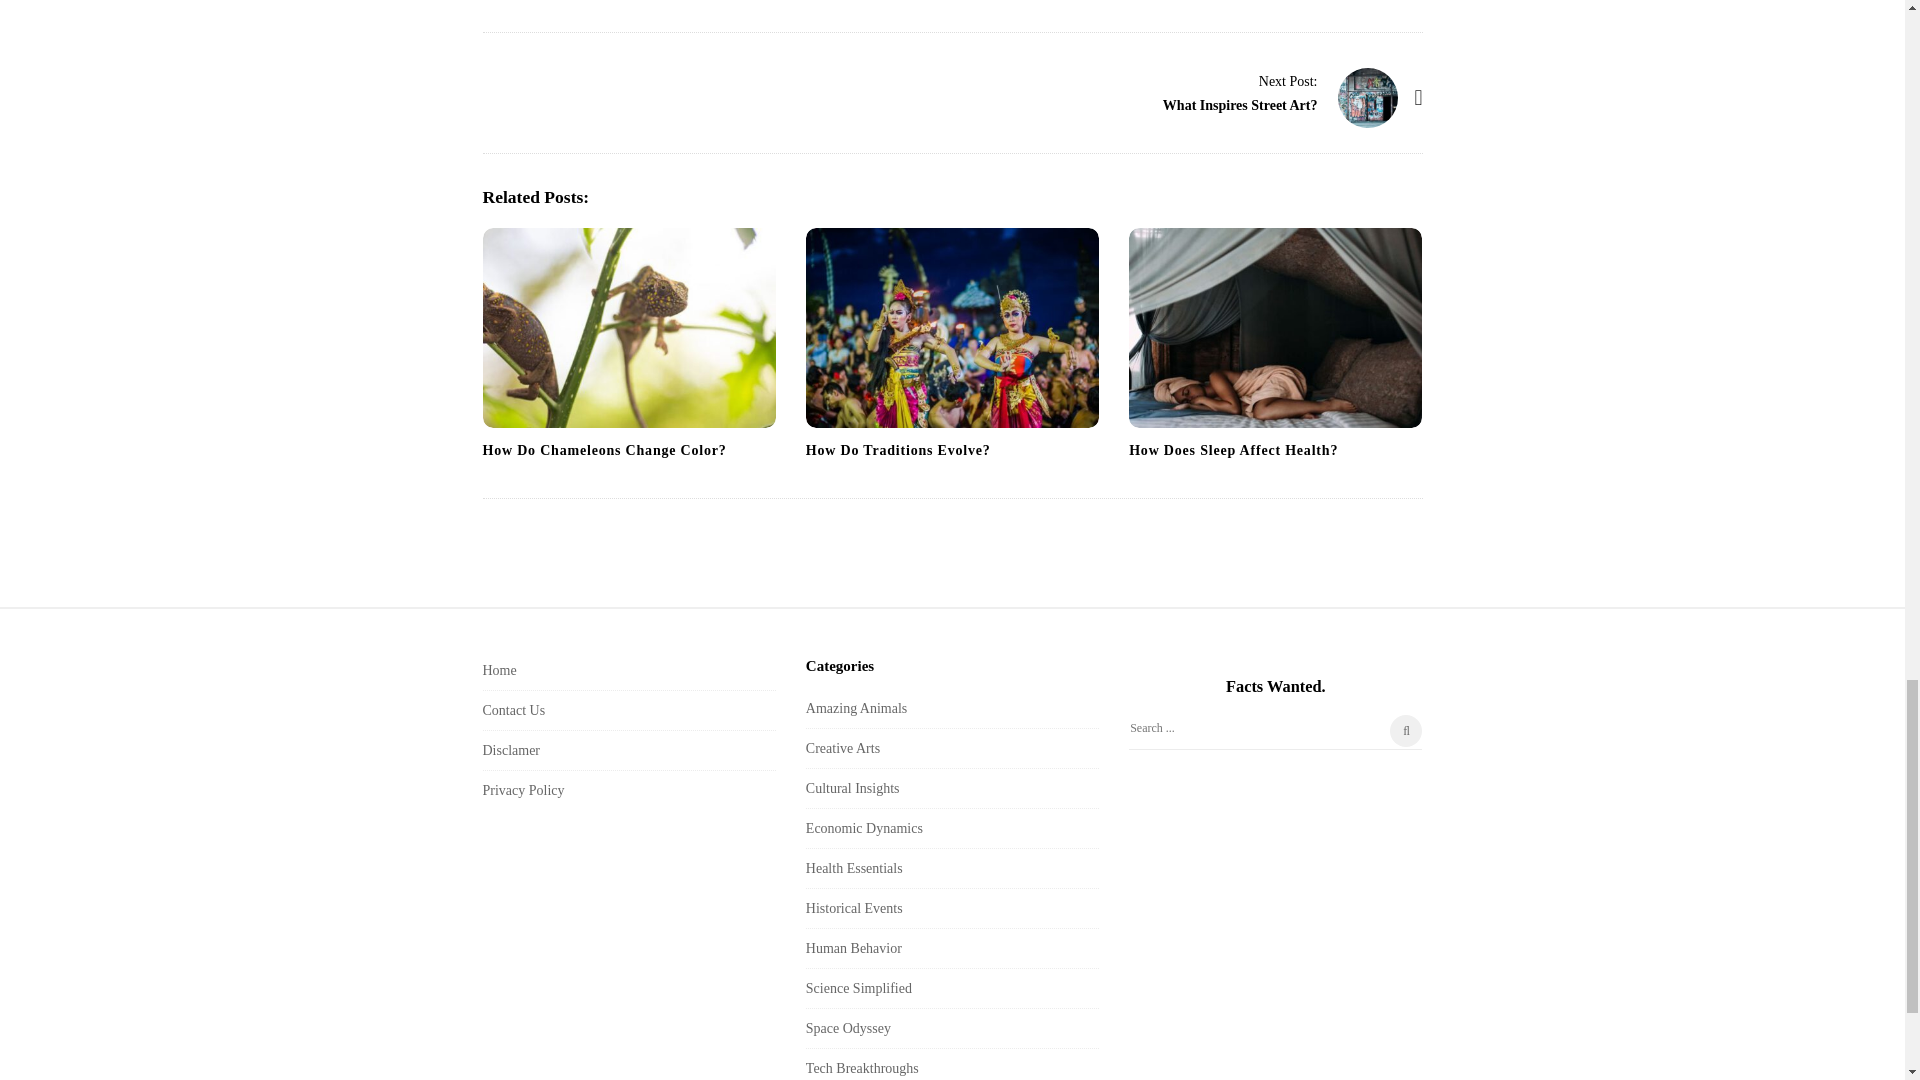 The height and width of the screenshot is (1080, 1920). What do you see at coordinates (857, 708) in the screenshot?
I see `Amazing Animals` at bounding box center [857, 708].